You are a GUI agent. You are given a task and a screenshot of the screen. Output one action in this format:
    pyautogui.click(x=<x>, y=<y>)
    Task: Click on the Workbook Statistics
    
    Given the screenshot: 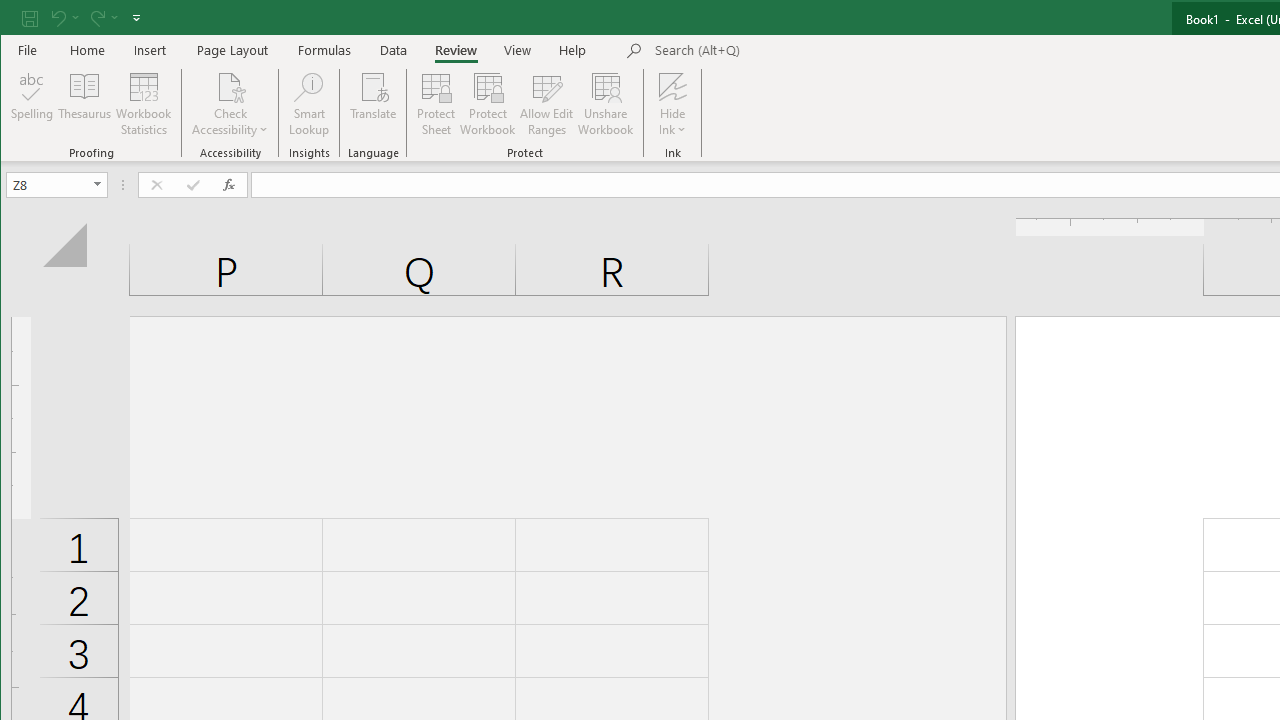 What is the action you would take?
    pyautogui.click(x=144, y=104)
    